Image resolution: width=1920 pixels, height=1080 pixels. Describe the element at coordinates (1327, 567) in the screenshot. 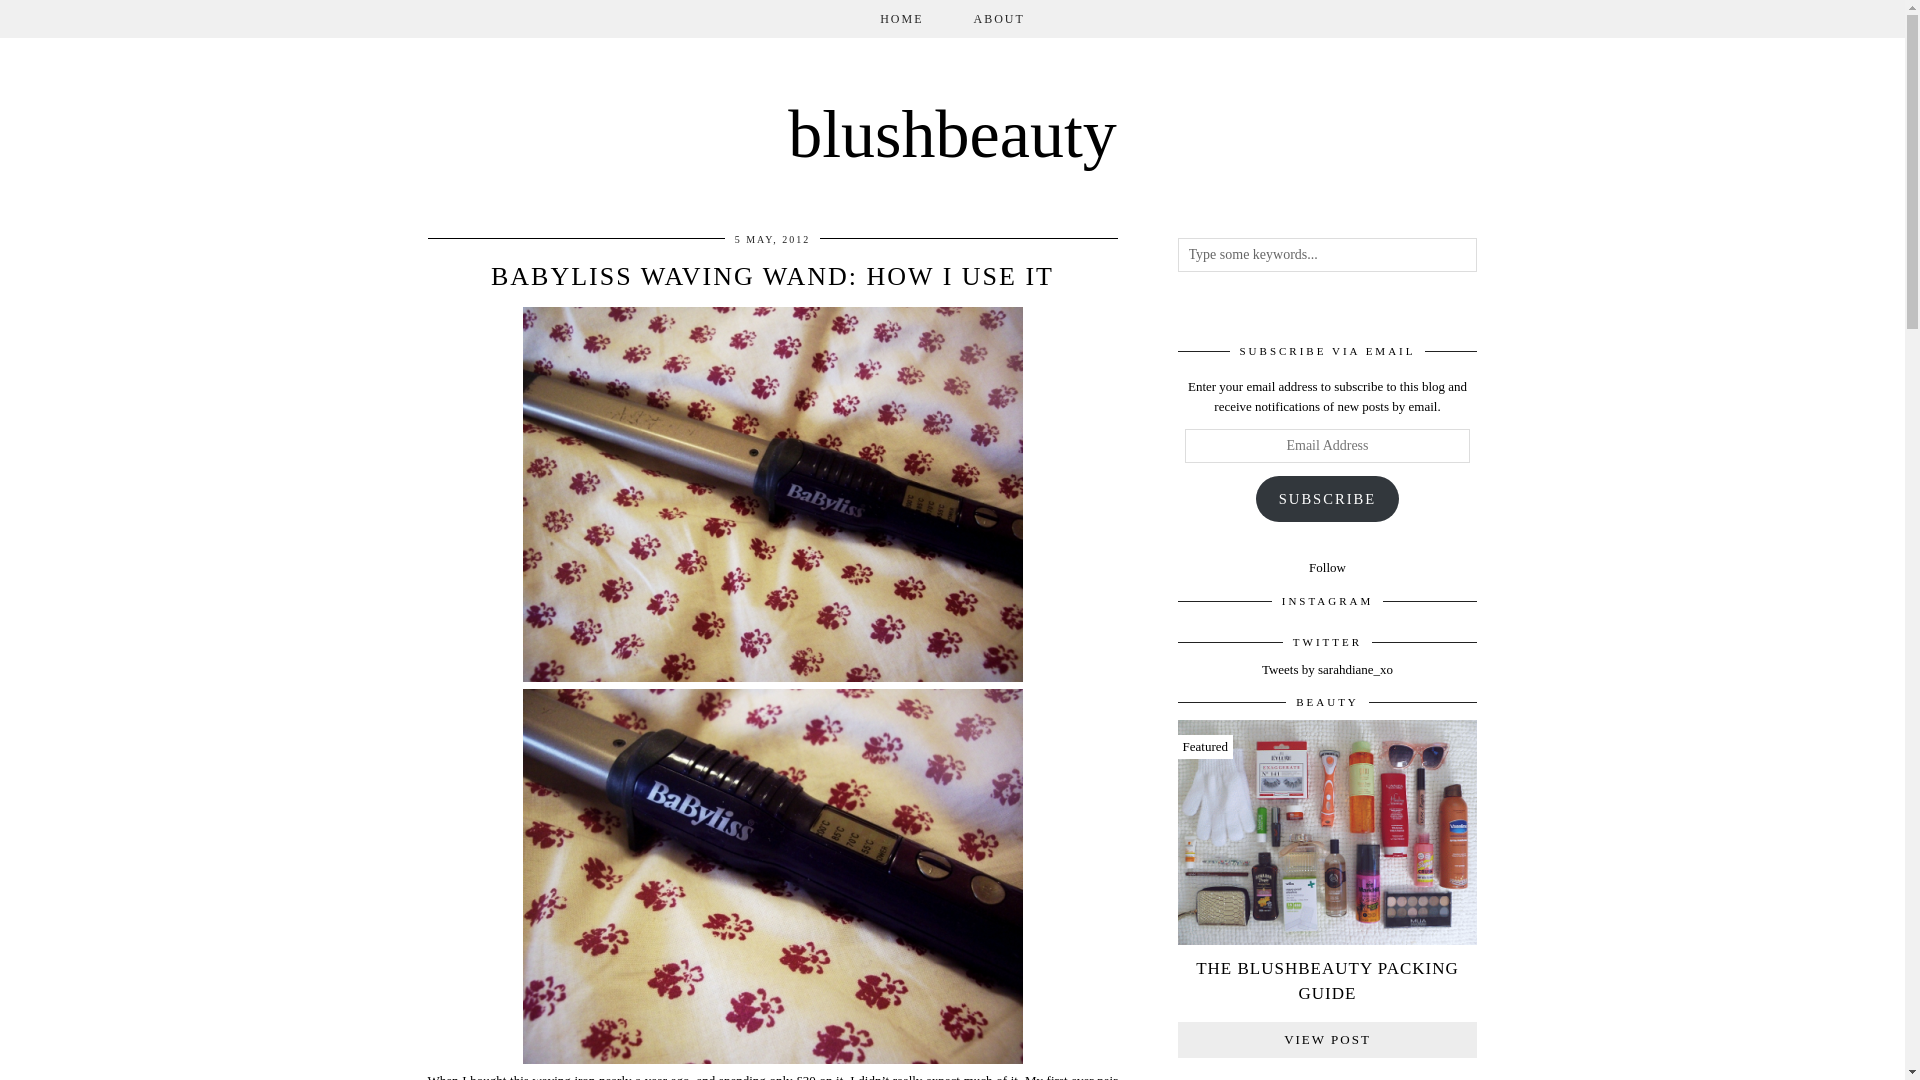

I see `Follow` at that location.